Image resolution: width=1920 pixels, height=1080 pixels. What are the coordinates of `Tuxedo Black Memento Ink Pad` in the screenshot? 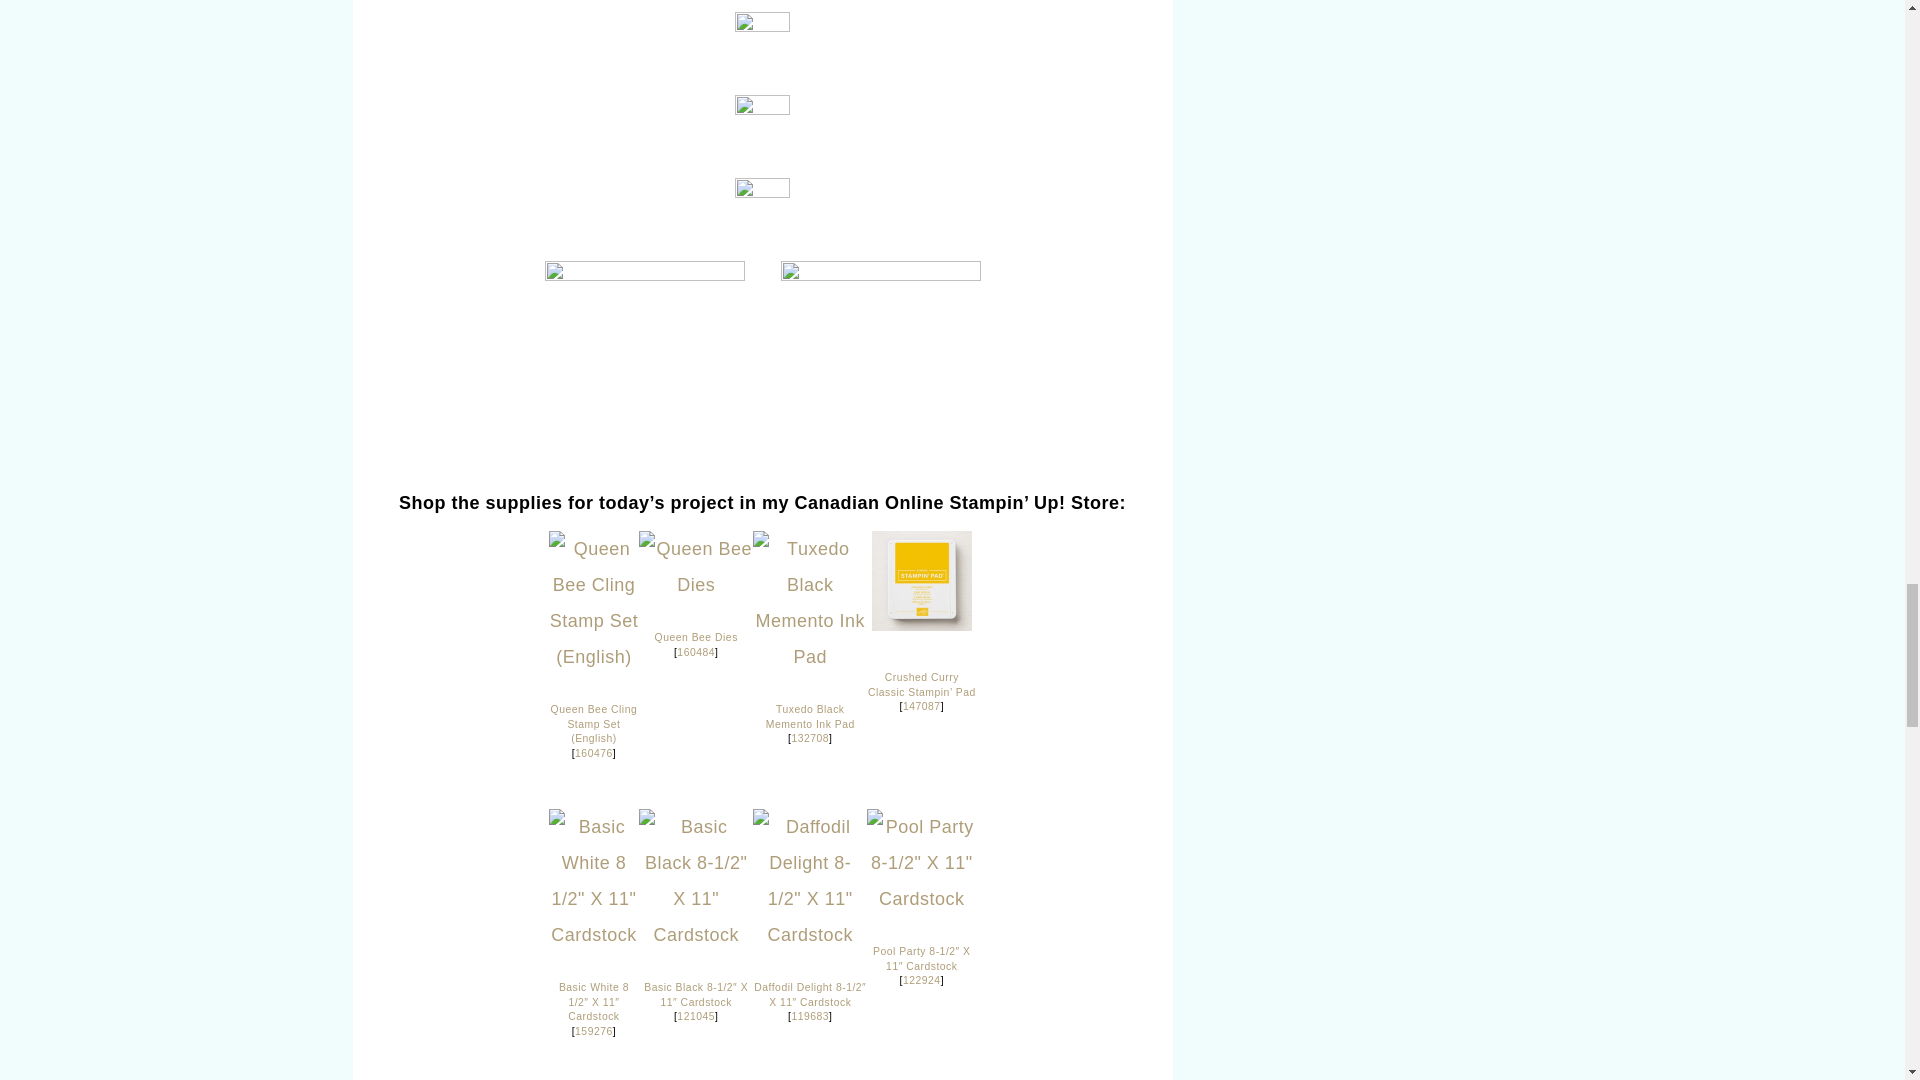 It's located at (810, 656).